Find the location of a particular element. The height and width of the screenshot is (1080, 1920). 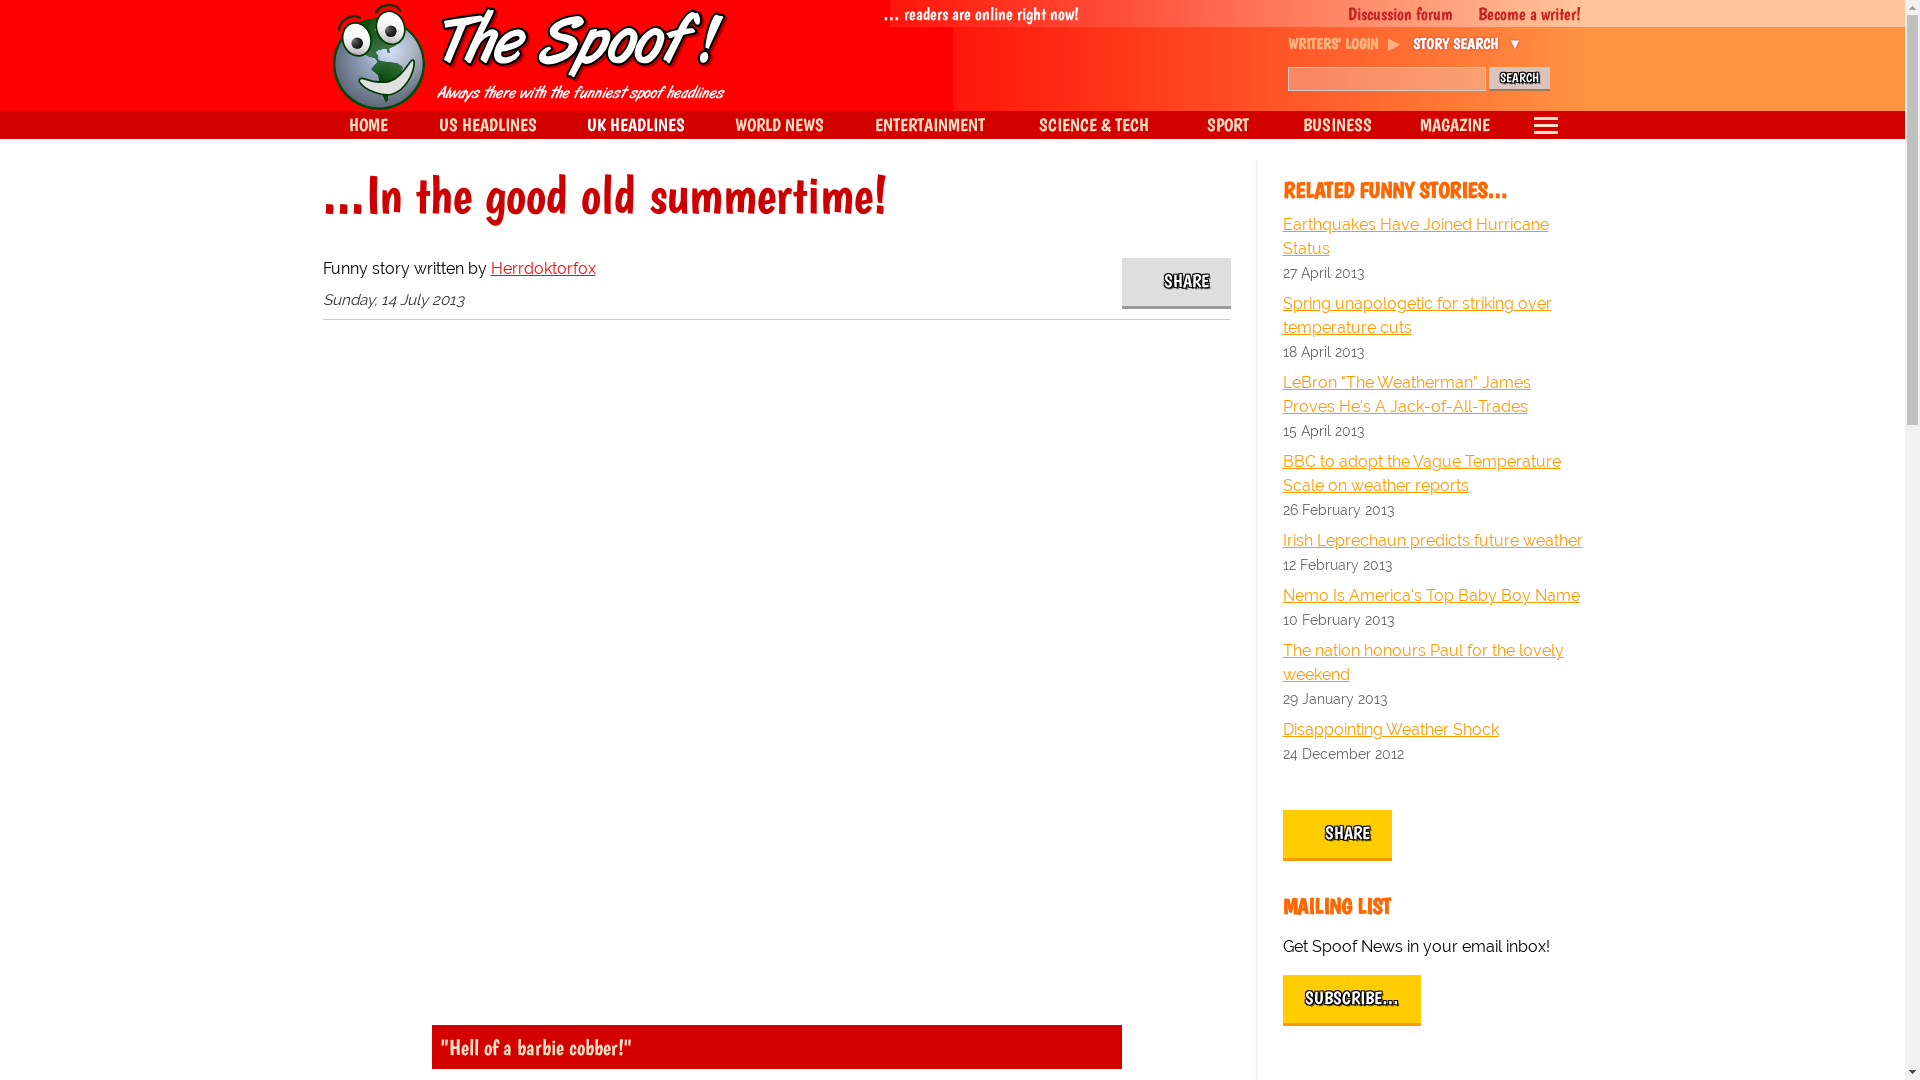

Search is located at coordinates (1518, 78).